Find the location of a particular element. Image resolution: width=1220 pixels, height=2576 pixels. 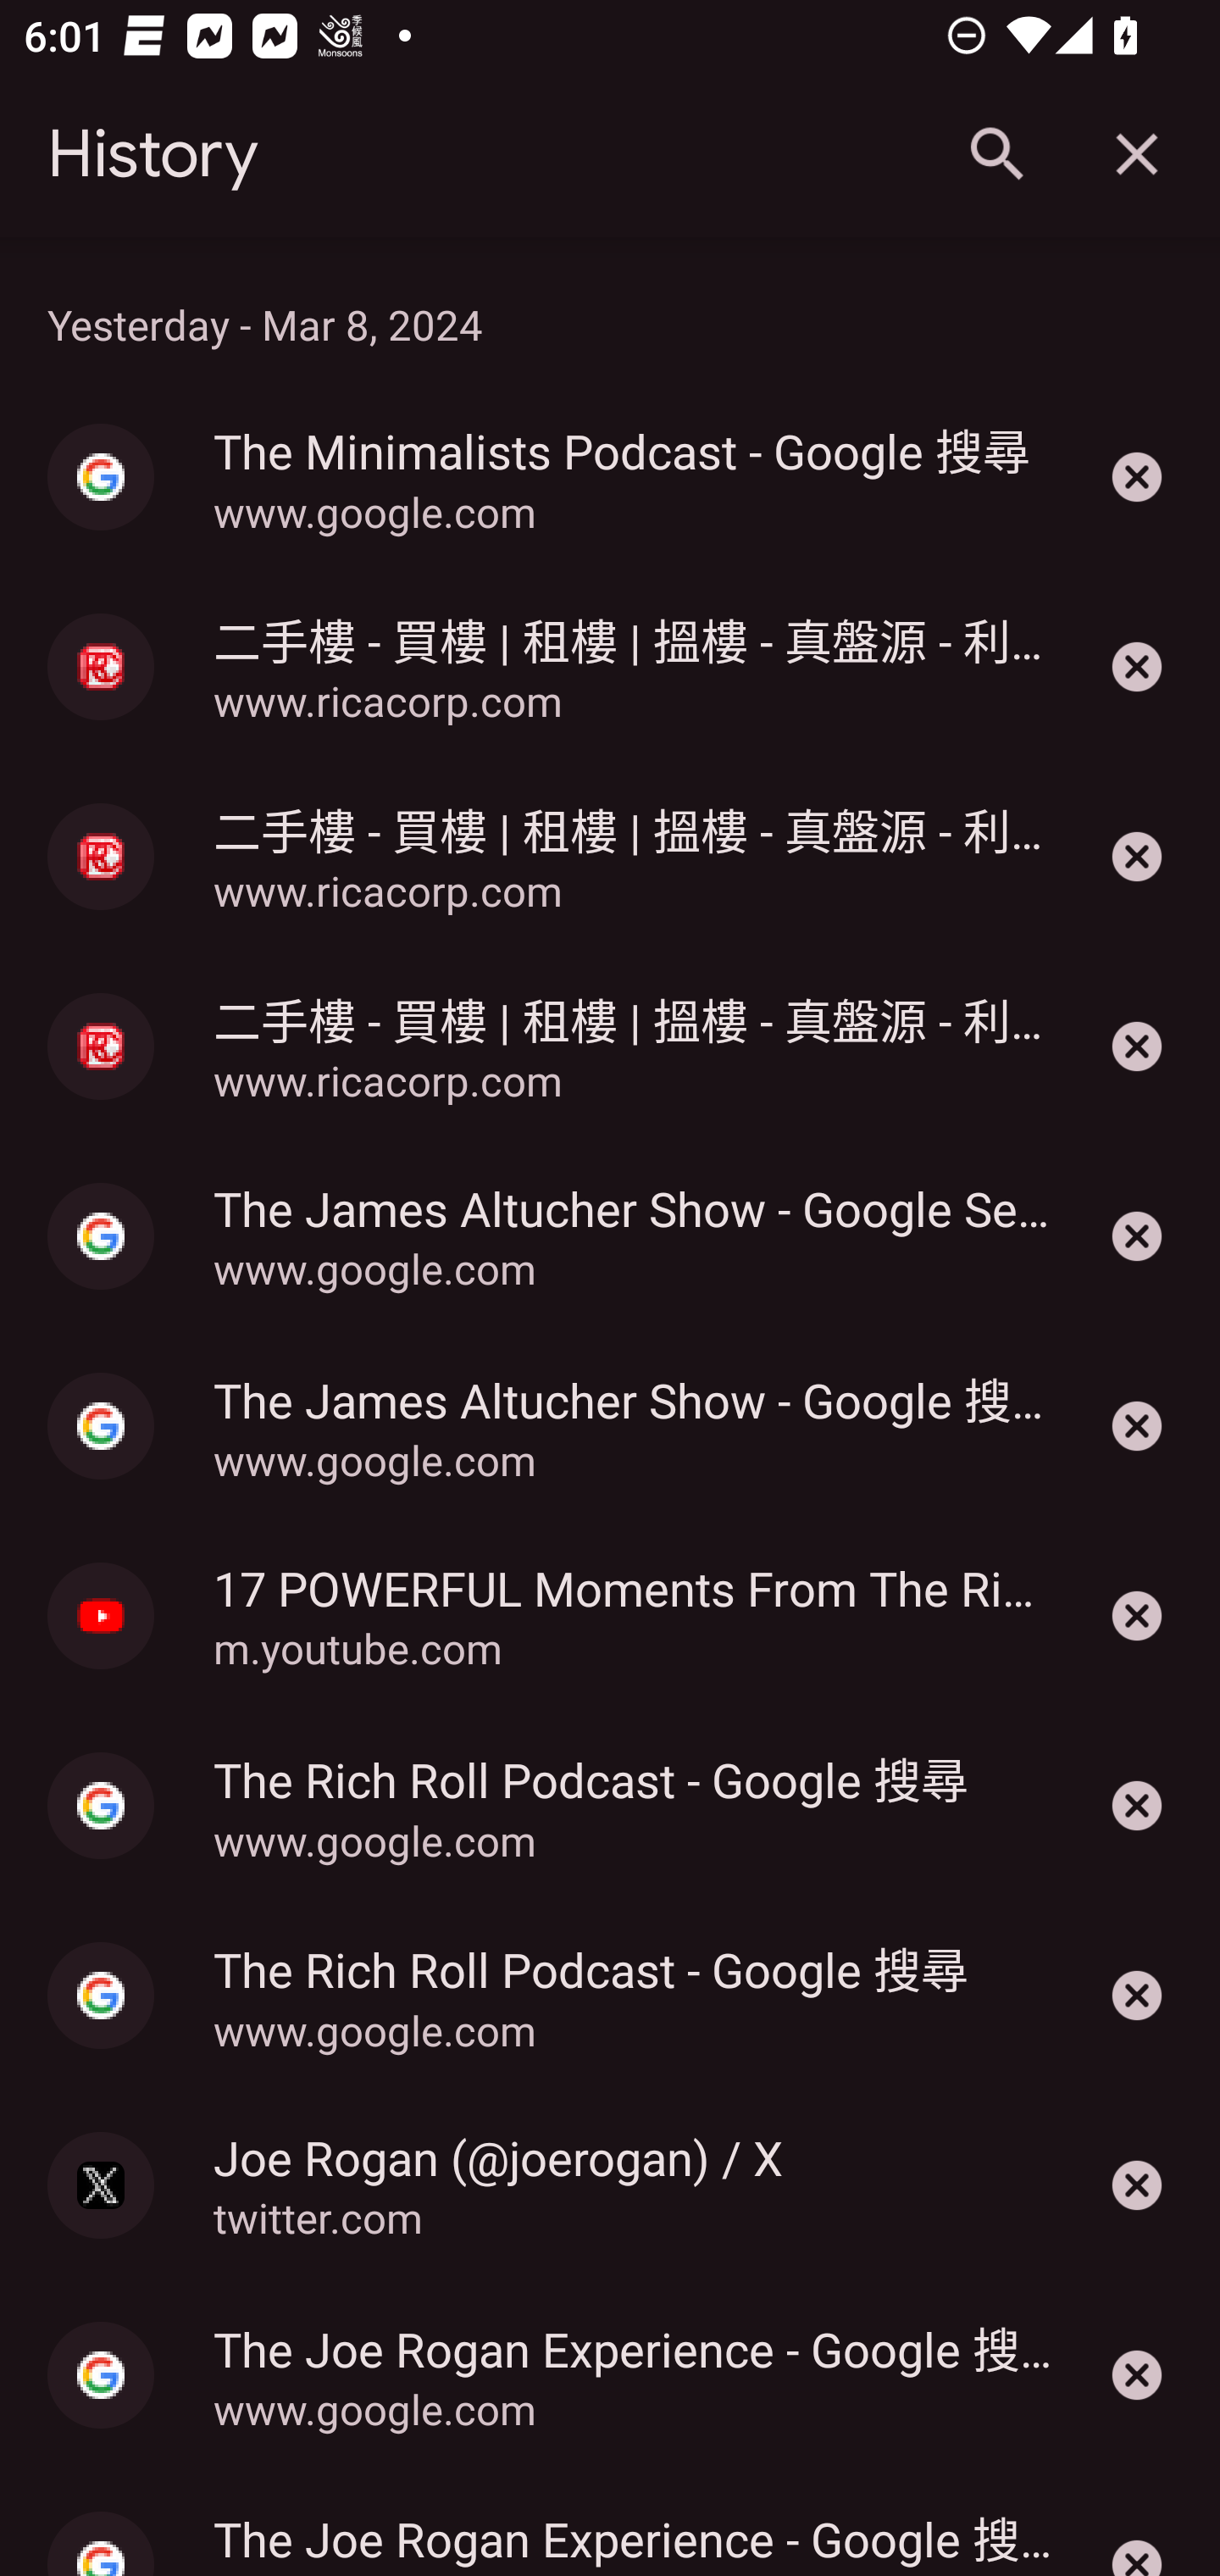

二手樓 - 買樓 | 租樓 | 搵樓 - 真盤源 - 利嘉閣地產有限公司 Remove is located at coordinates (1137, 666).